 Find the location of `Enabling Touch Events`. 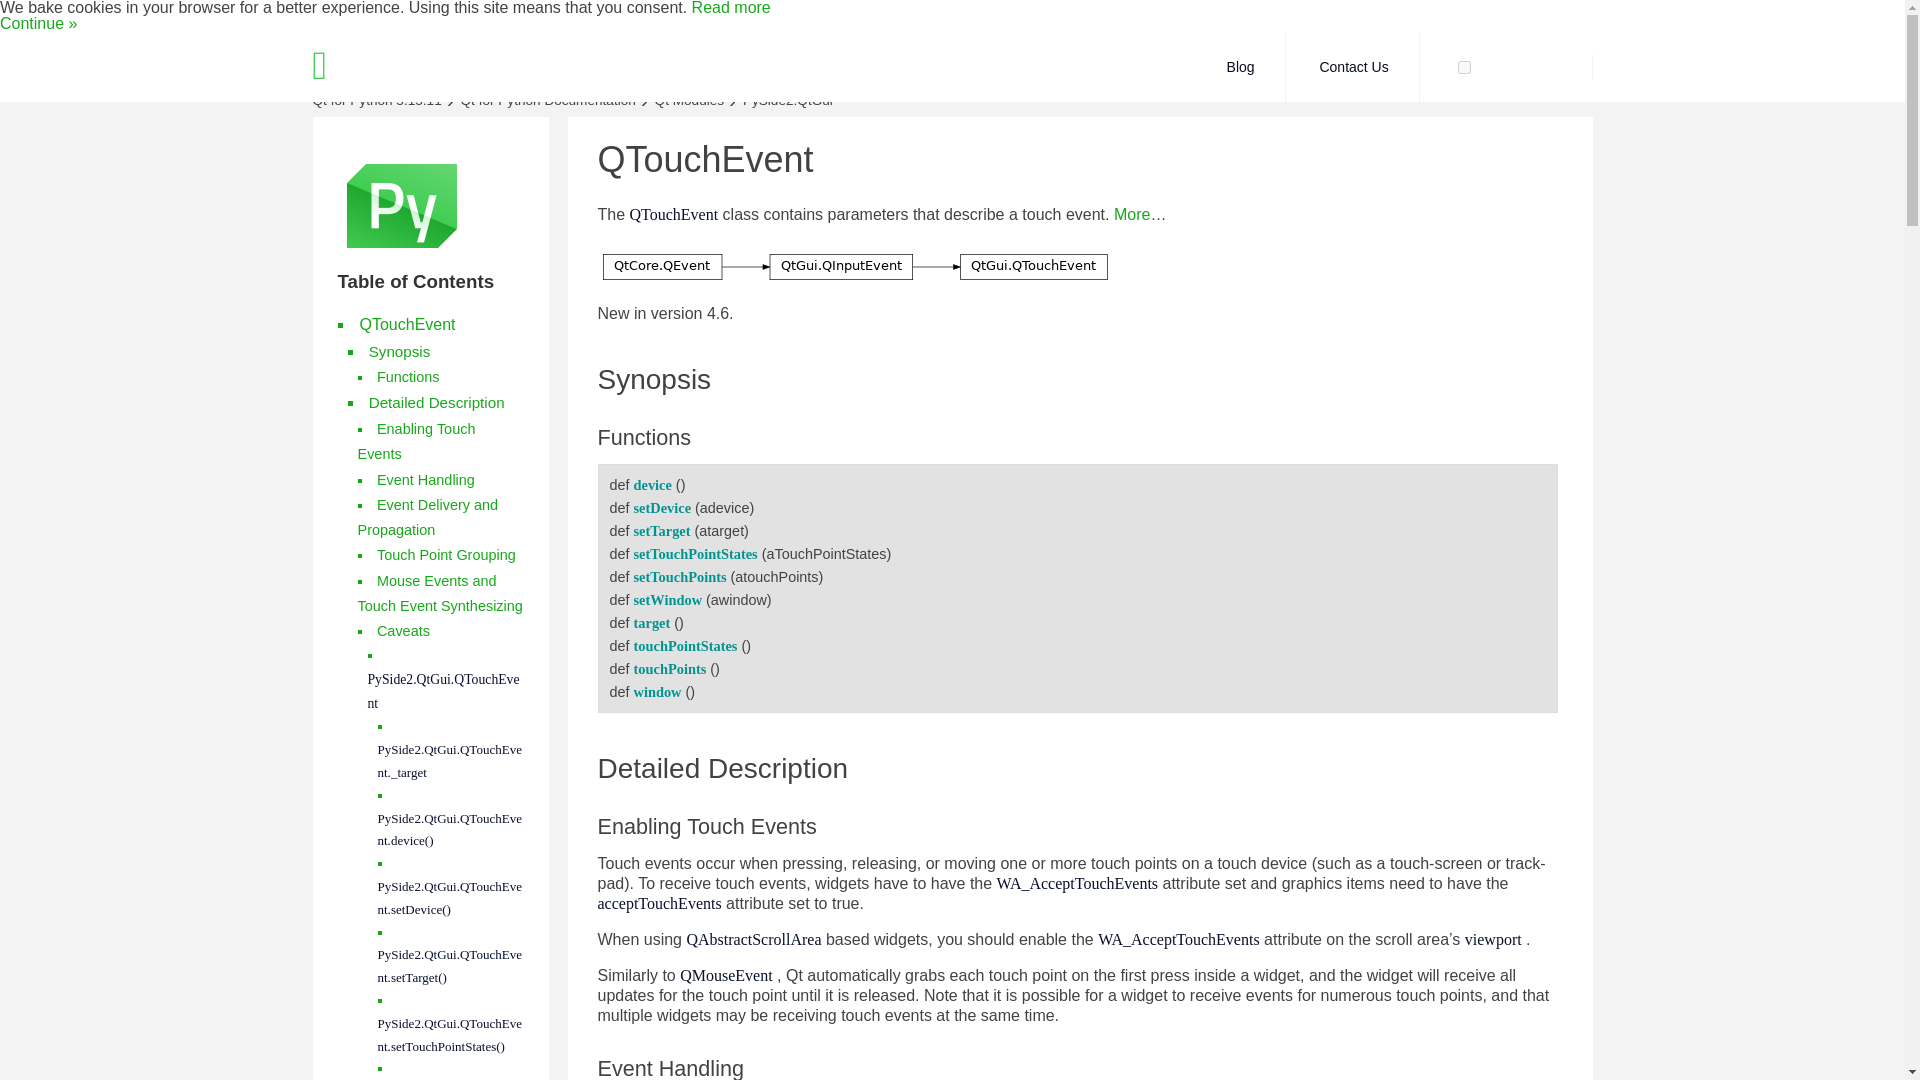

Enabling Touch Events is located at coordinates (416, 442).